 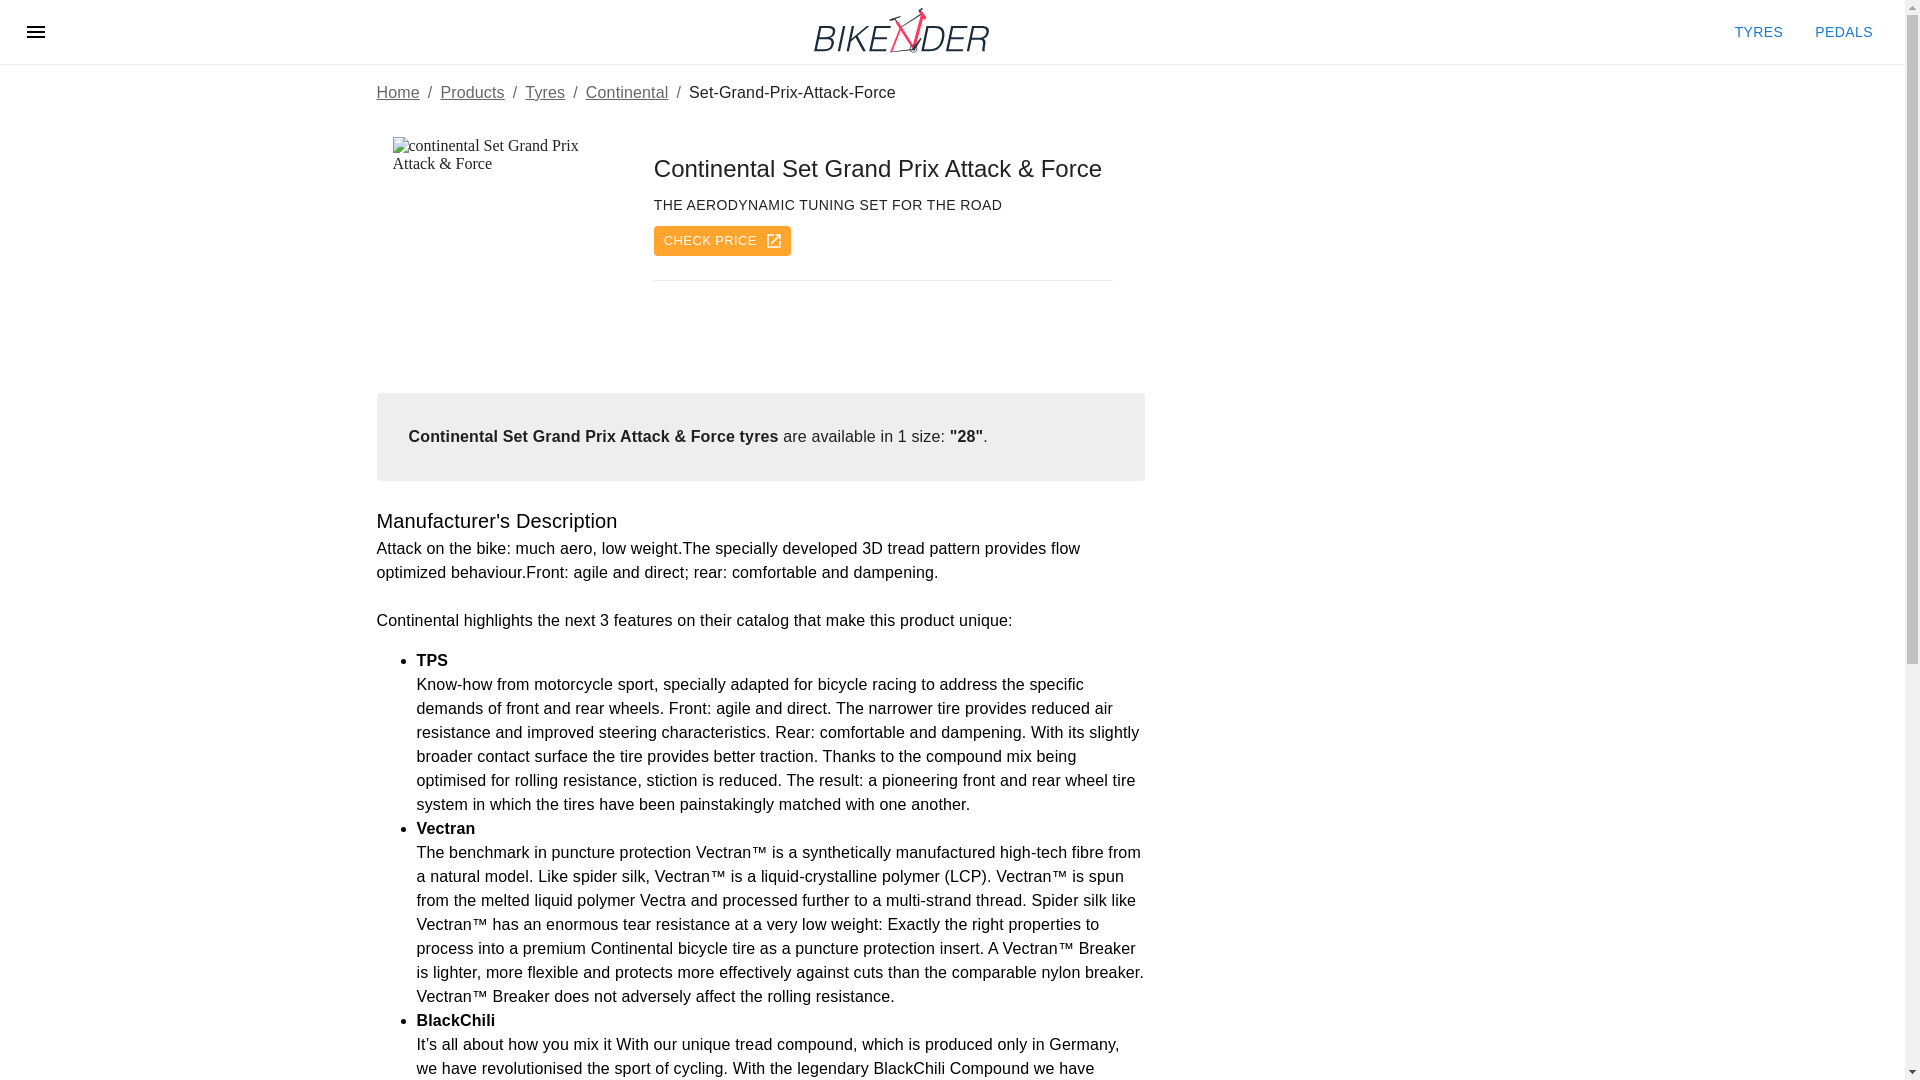 I want to click on Home, so click(x=397, y=92).